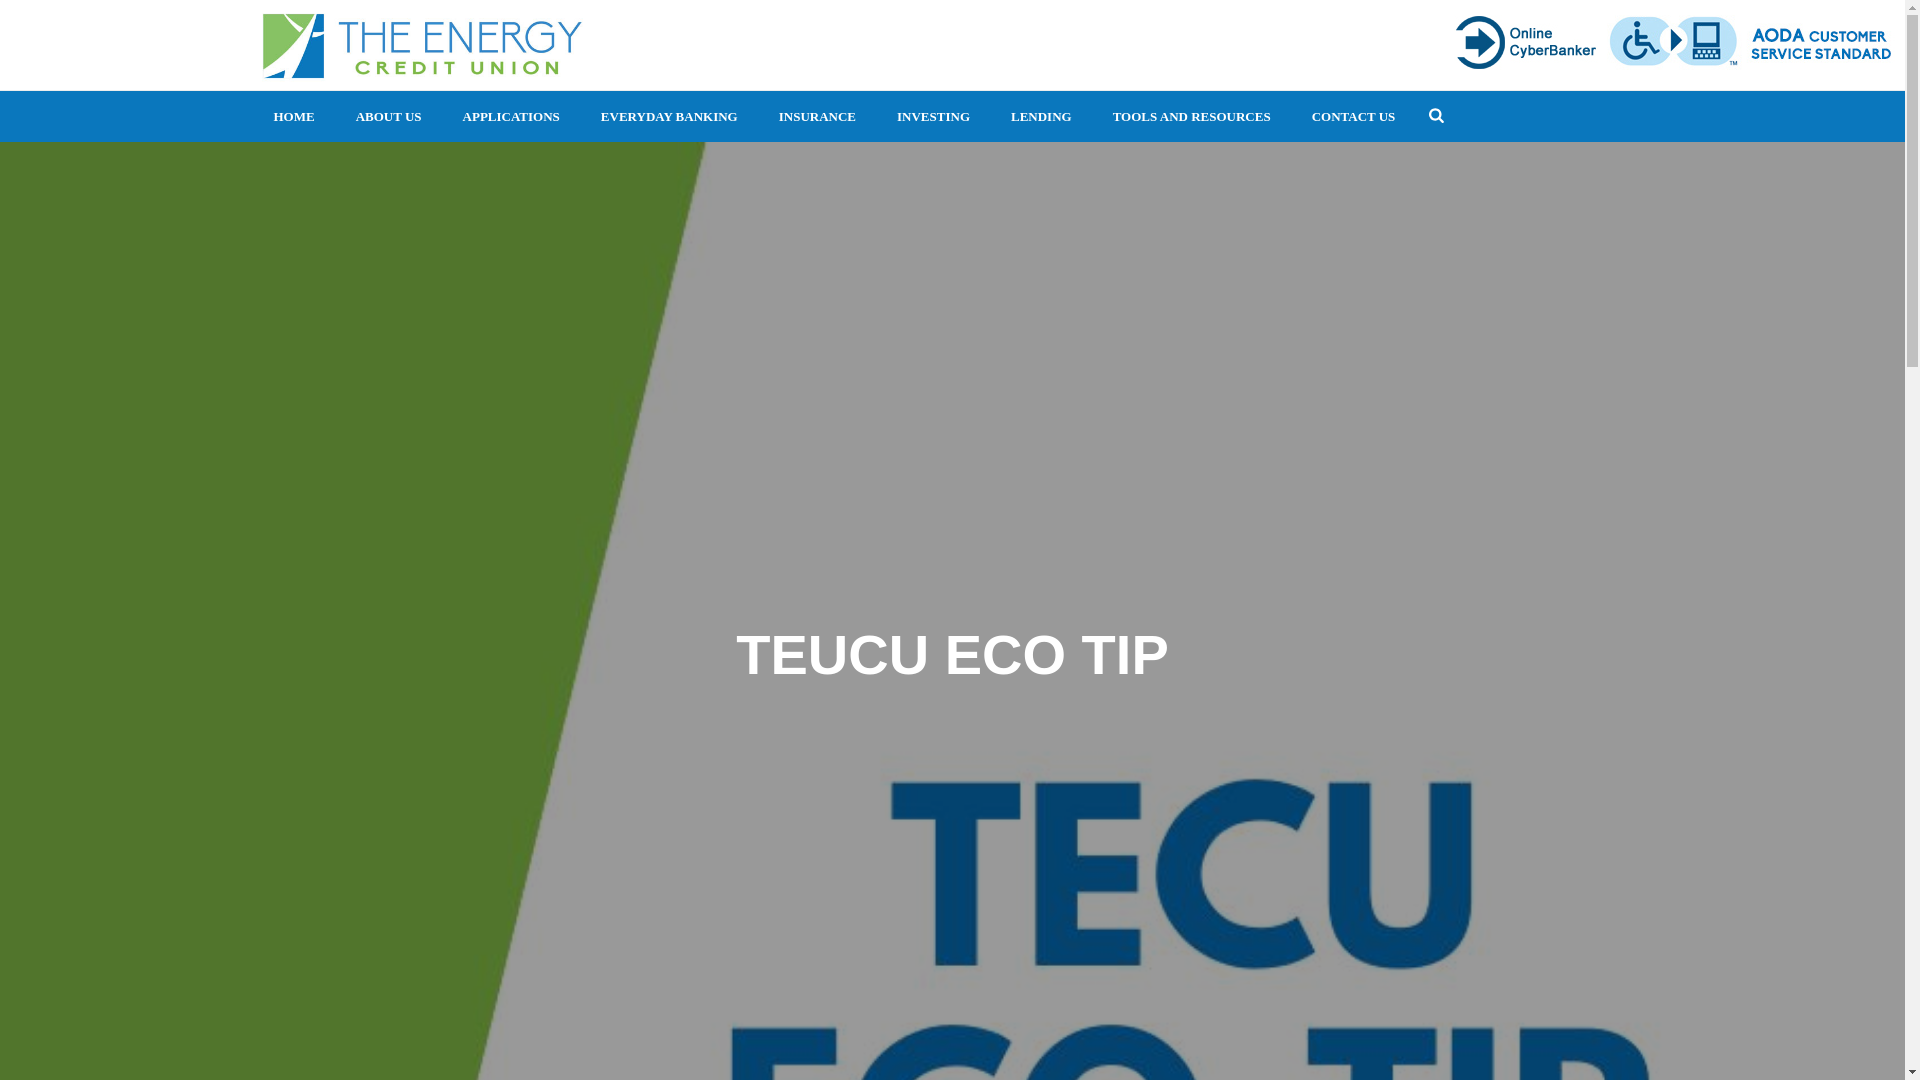  Describe the element at coordinates (934, 116) in the screenshot. I see `INVESTING` at that location.